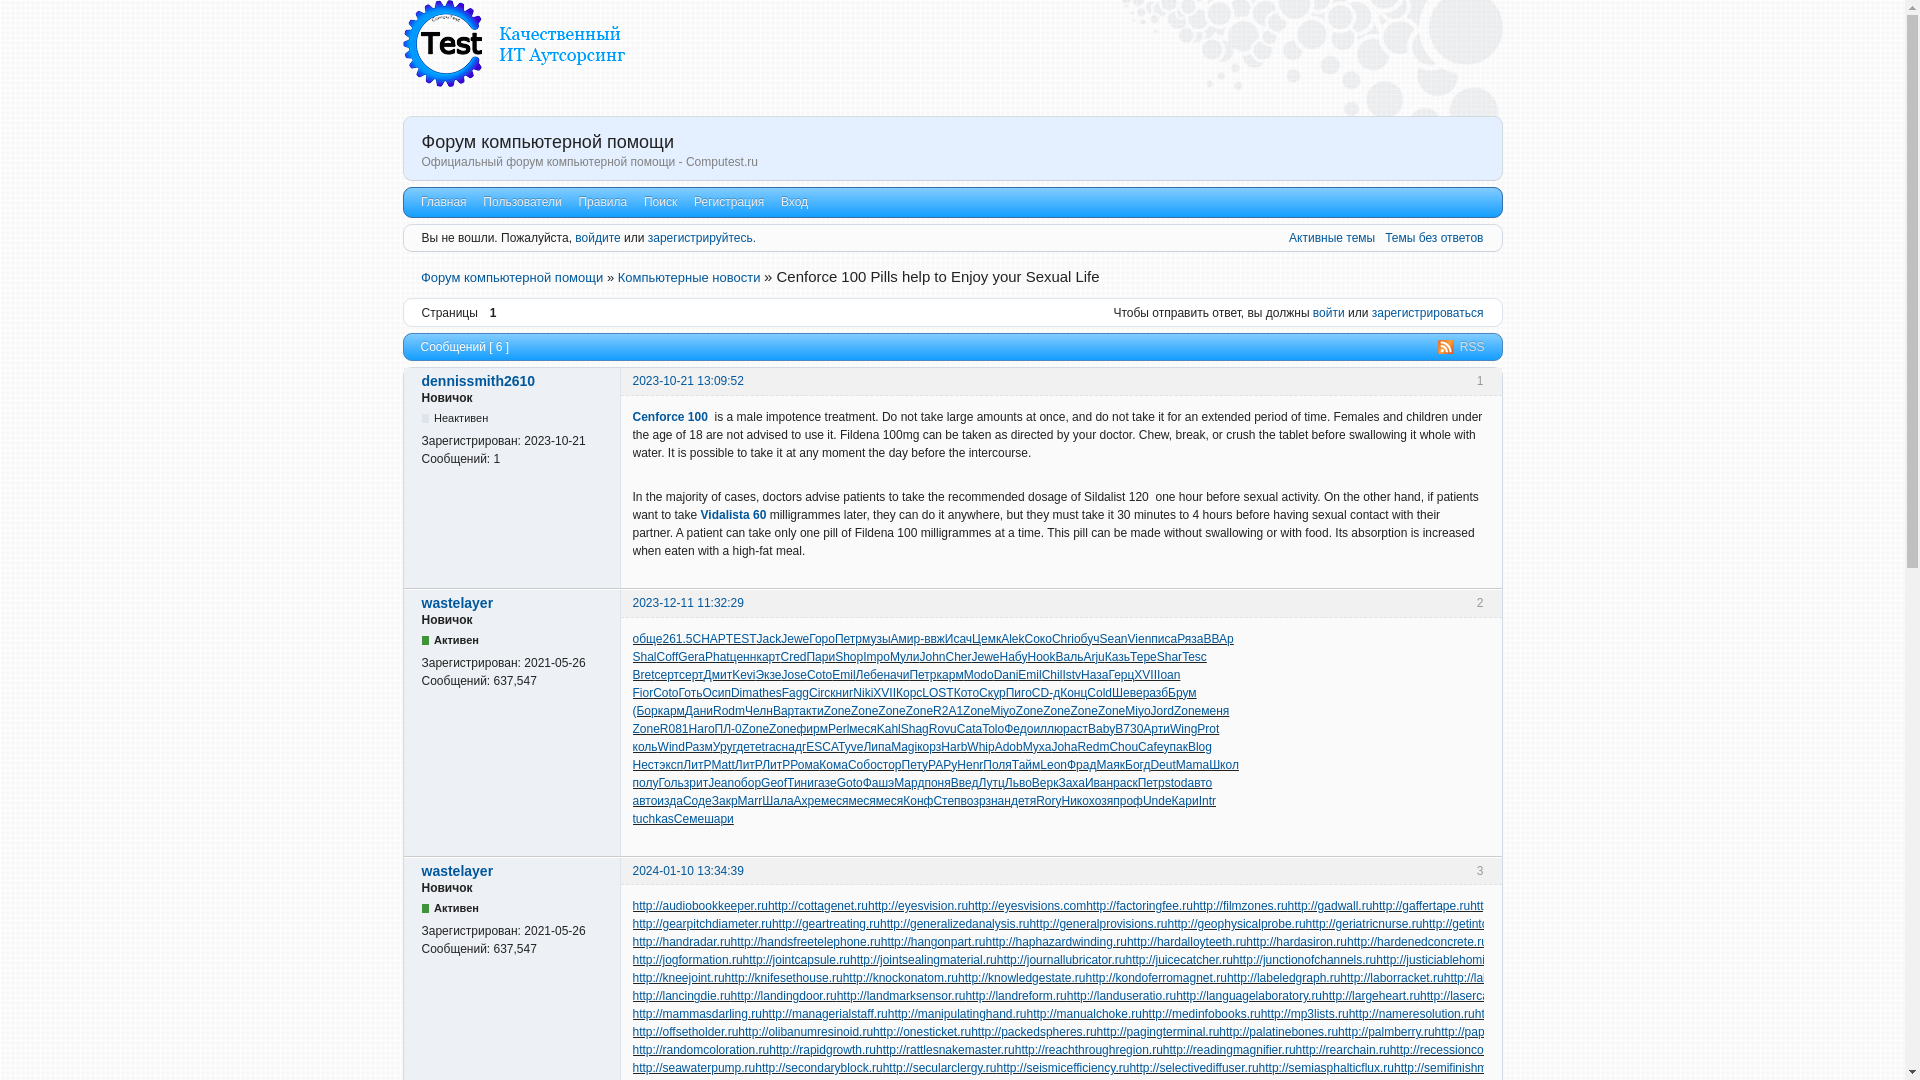  I want to click on RSS, so click(1461, 347).